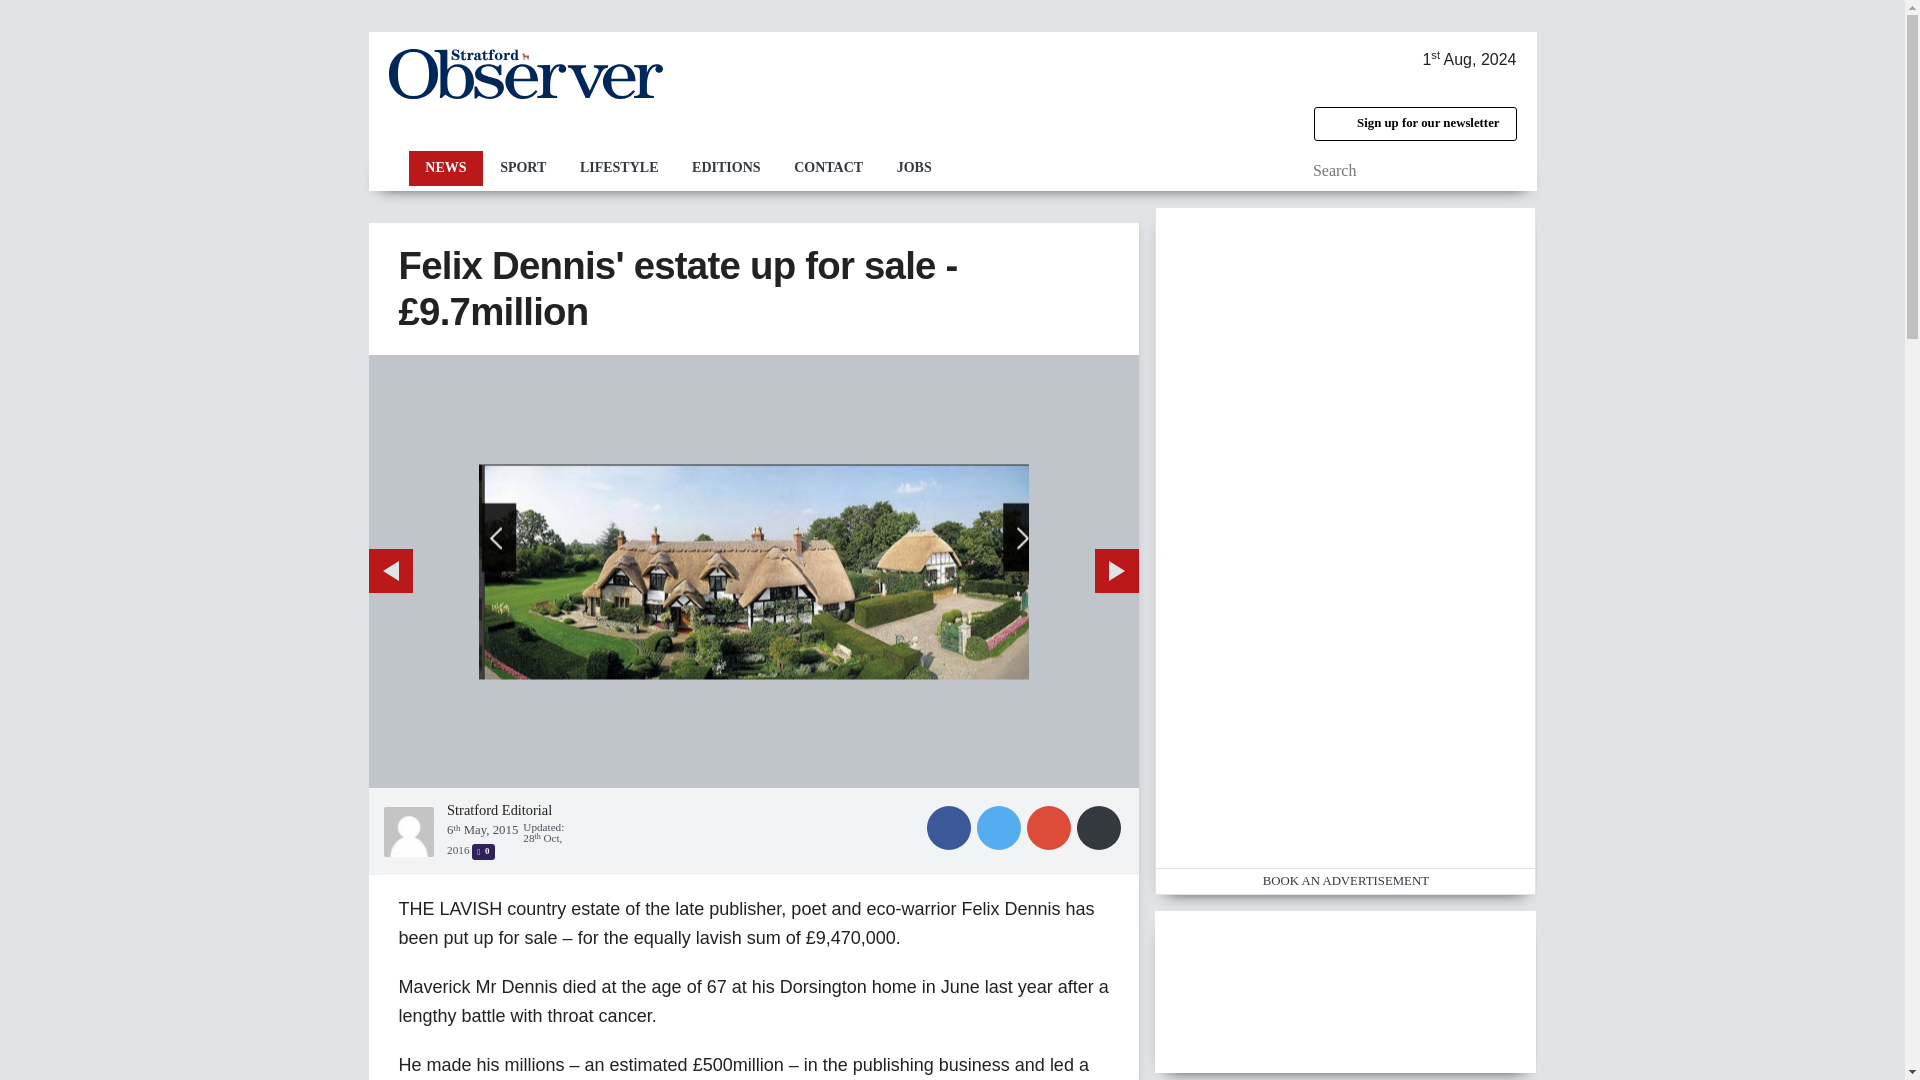 This screenshot has height=1080, width=1920. Describe the element at coordinates (828, 168) in the screenshot. I see `CONTACT` at that location.